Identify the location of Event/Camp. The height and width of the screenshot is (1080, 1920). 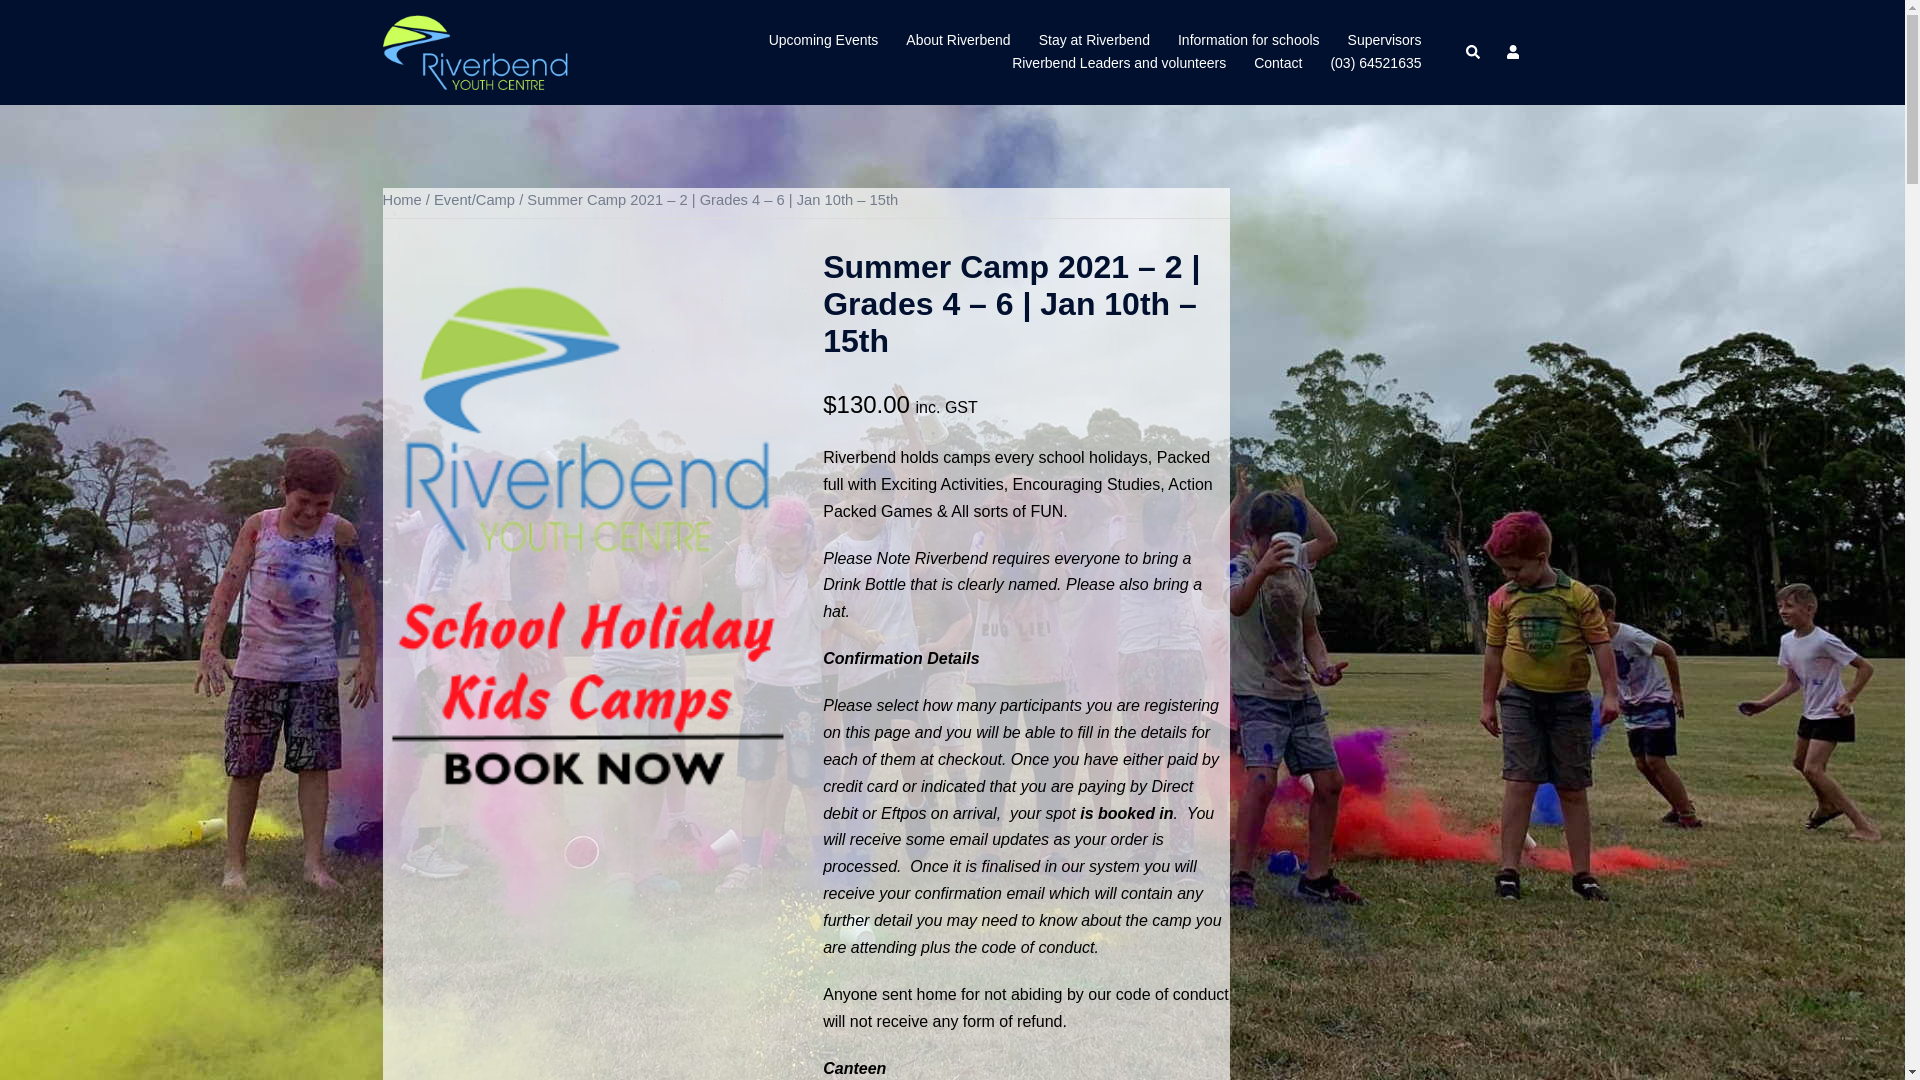
(474, 200).